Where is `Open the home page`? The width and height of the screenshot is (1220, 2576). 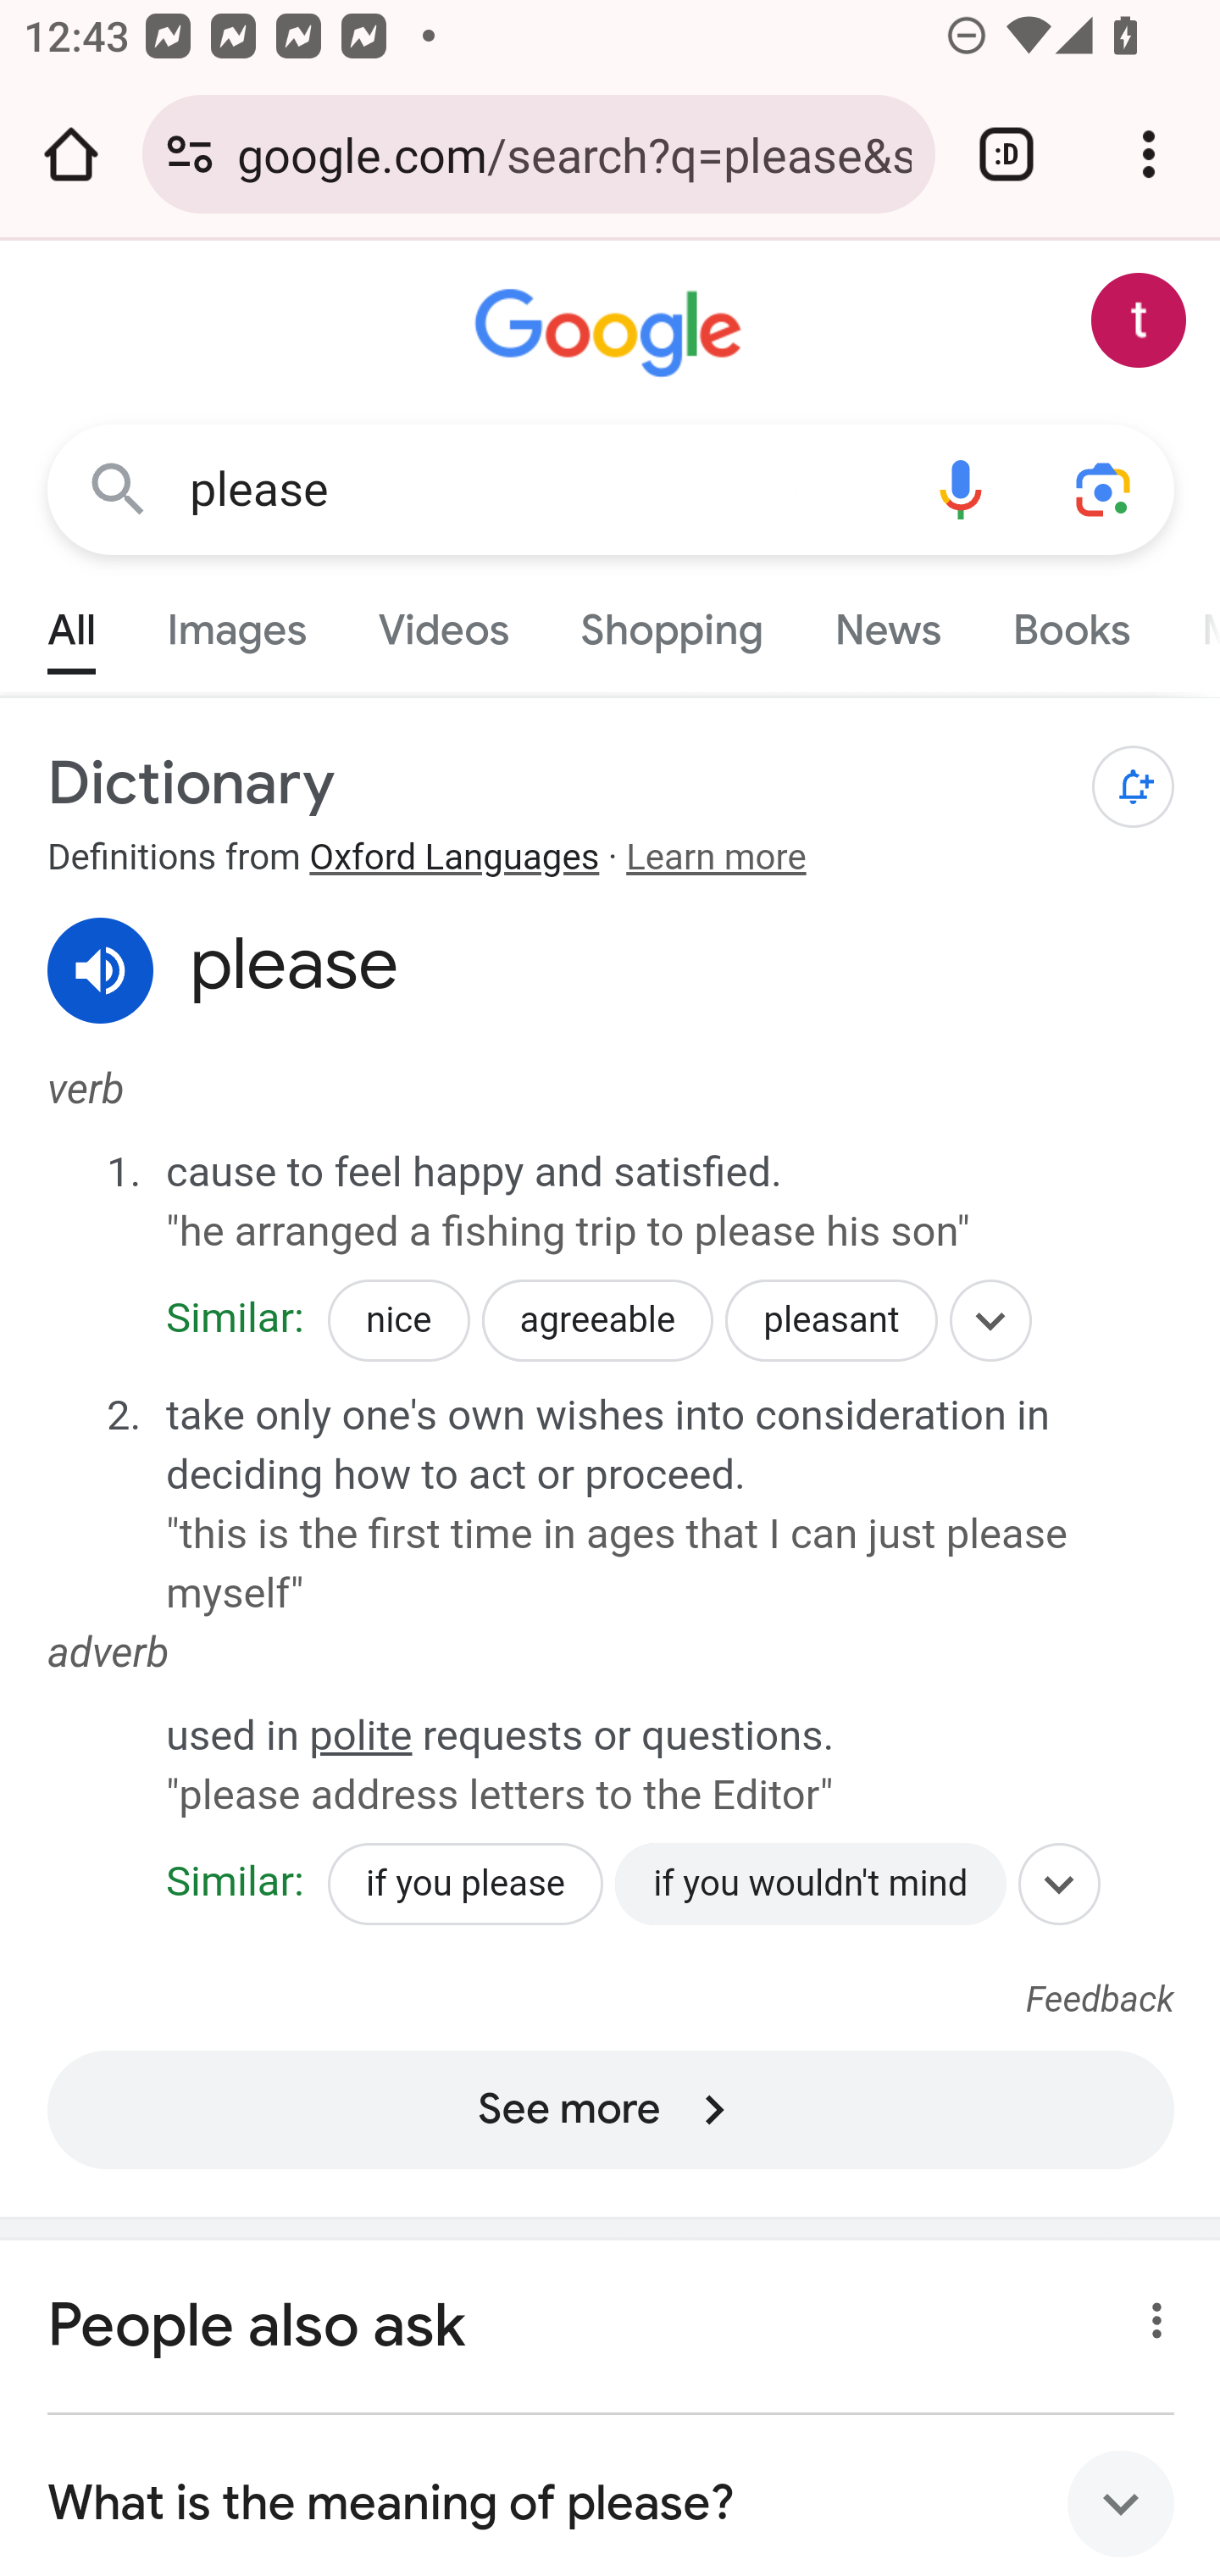 Open the home page is located at coordinates (71, 154).